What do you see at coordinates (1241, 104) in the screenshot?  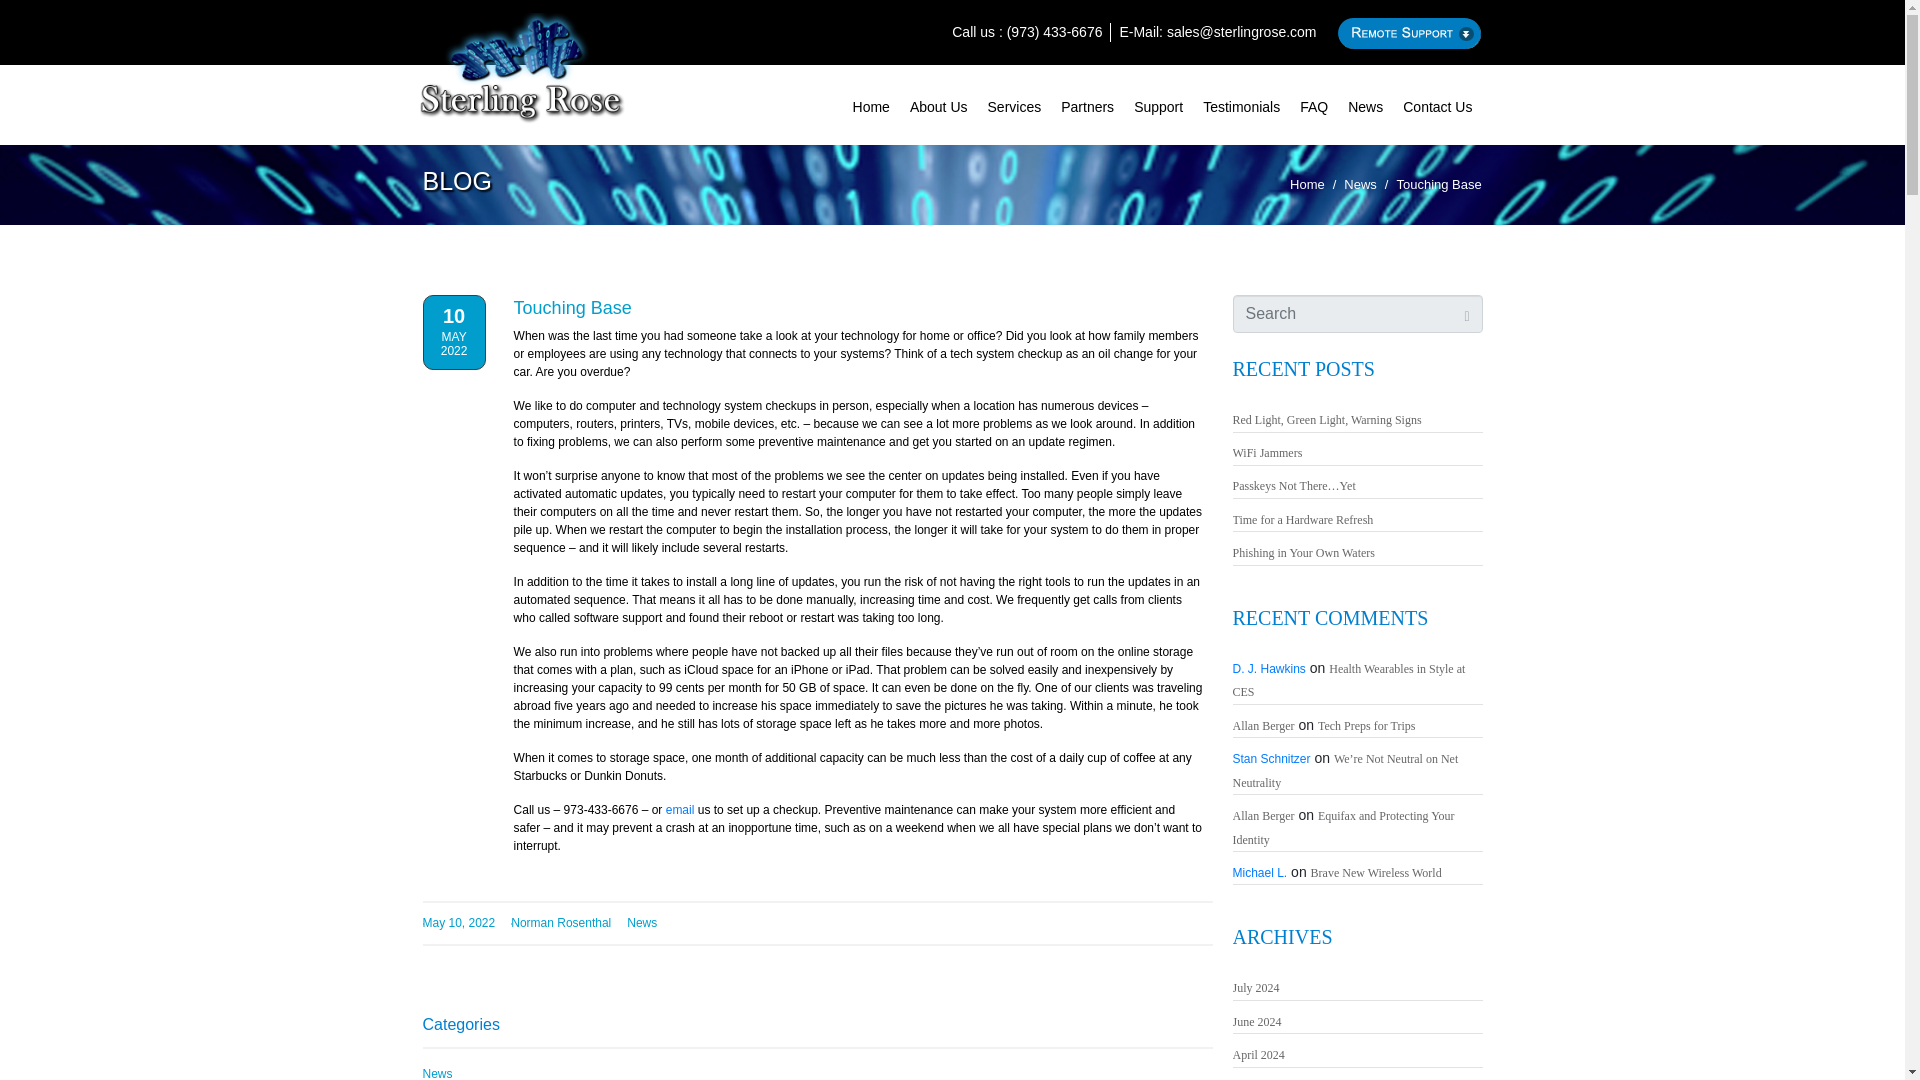 I see `Testimonials` at bounding box center [1241, 104].